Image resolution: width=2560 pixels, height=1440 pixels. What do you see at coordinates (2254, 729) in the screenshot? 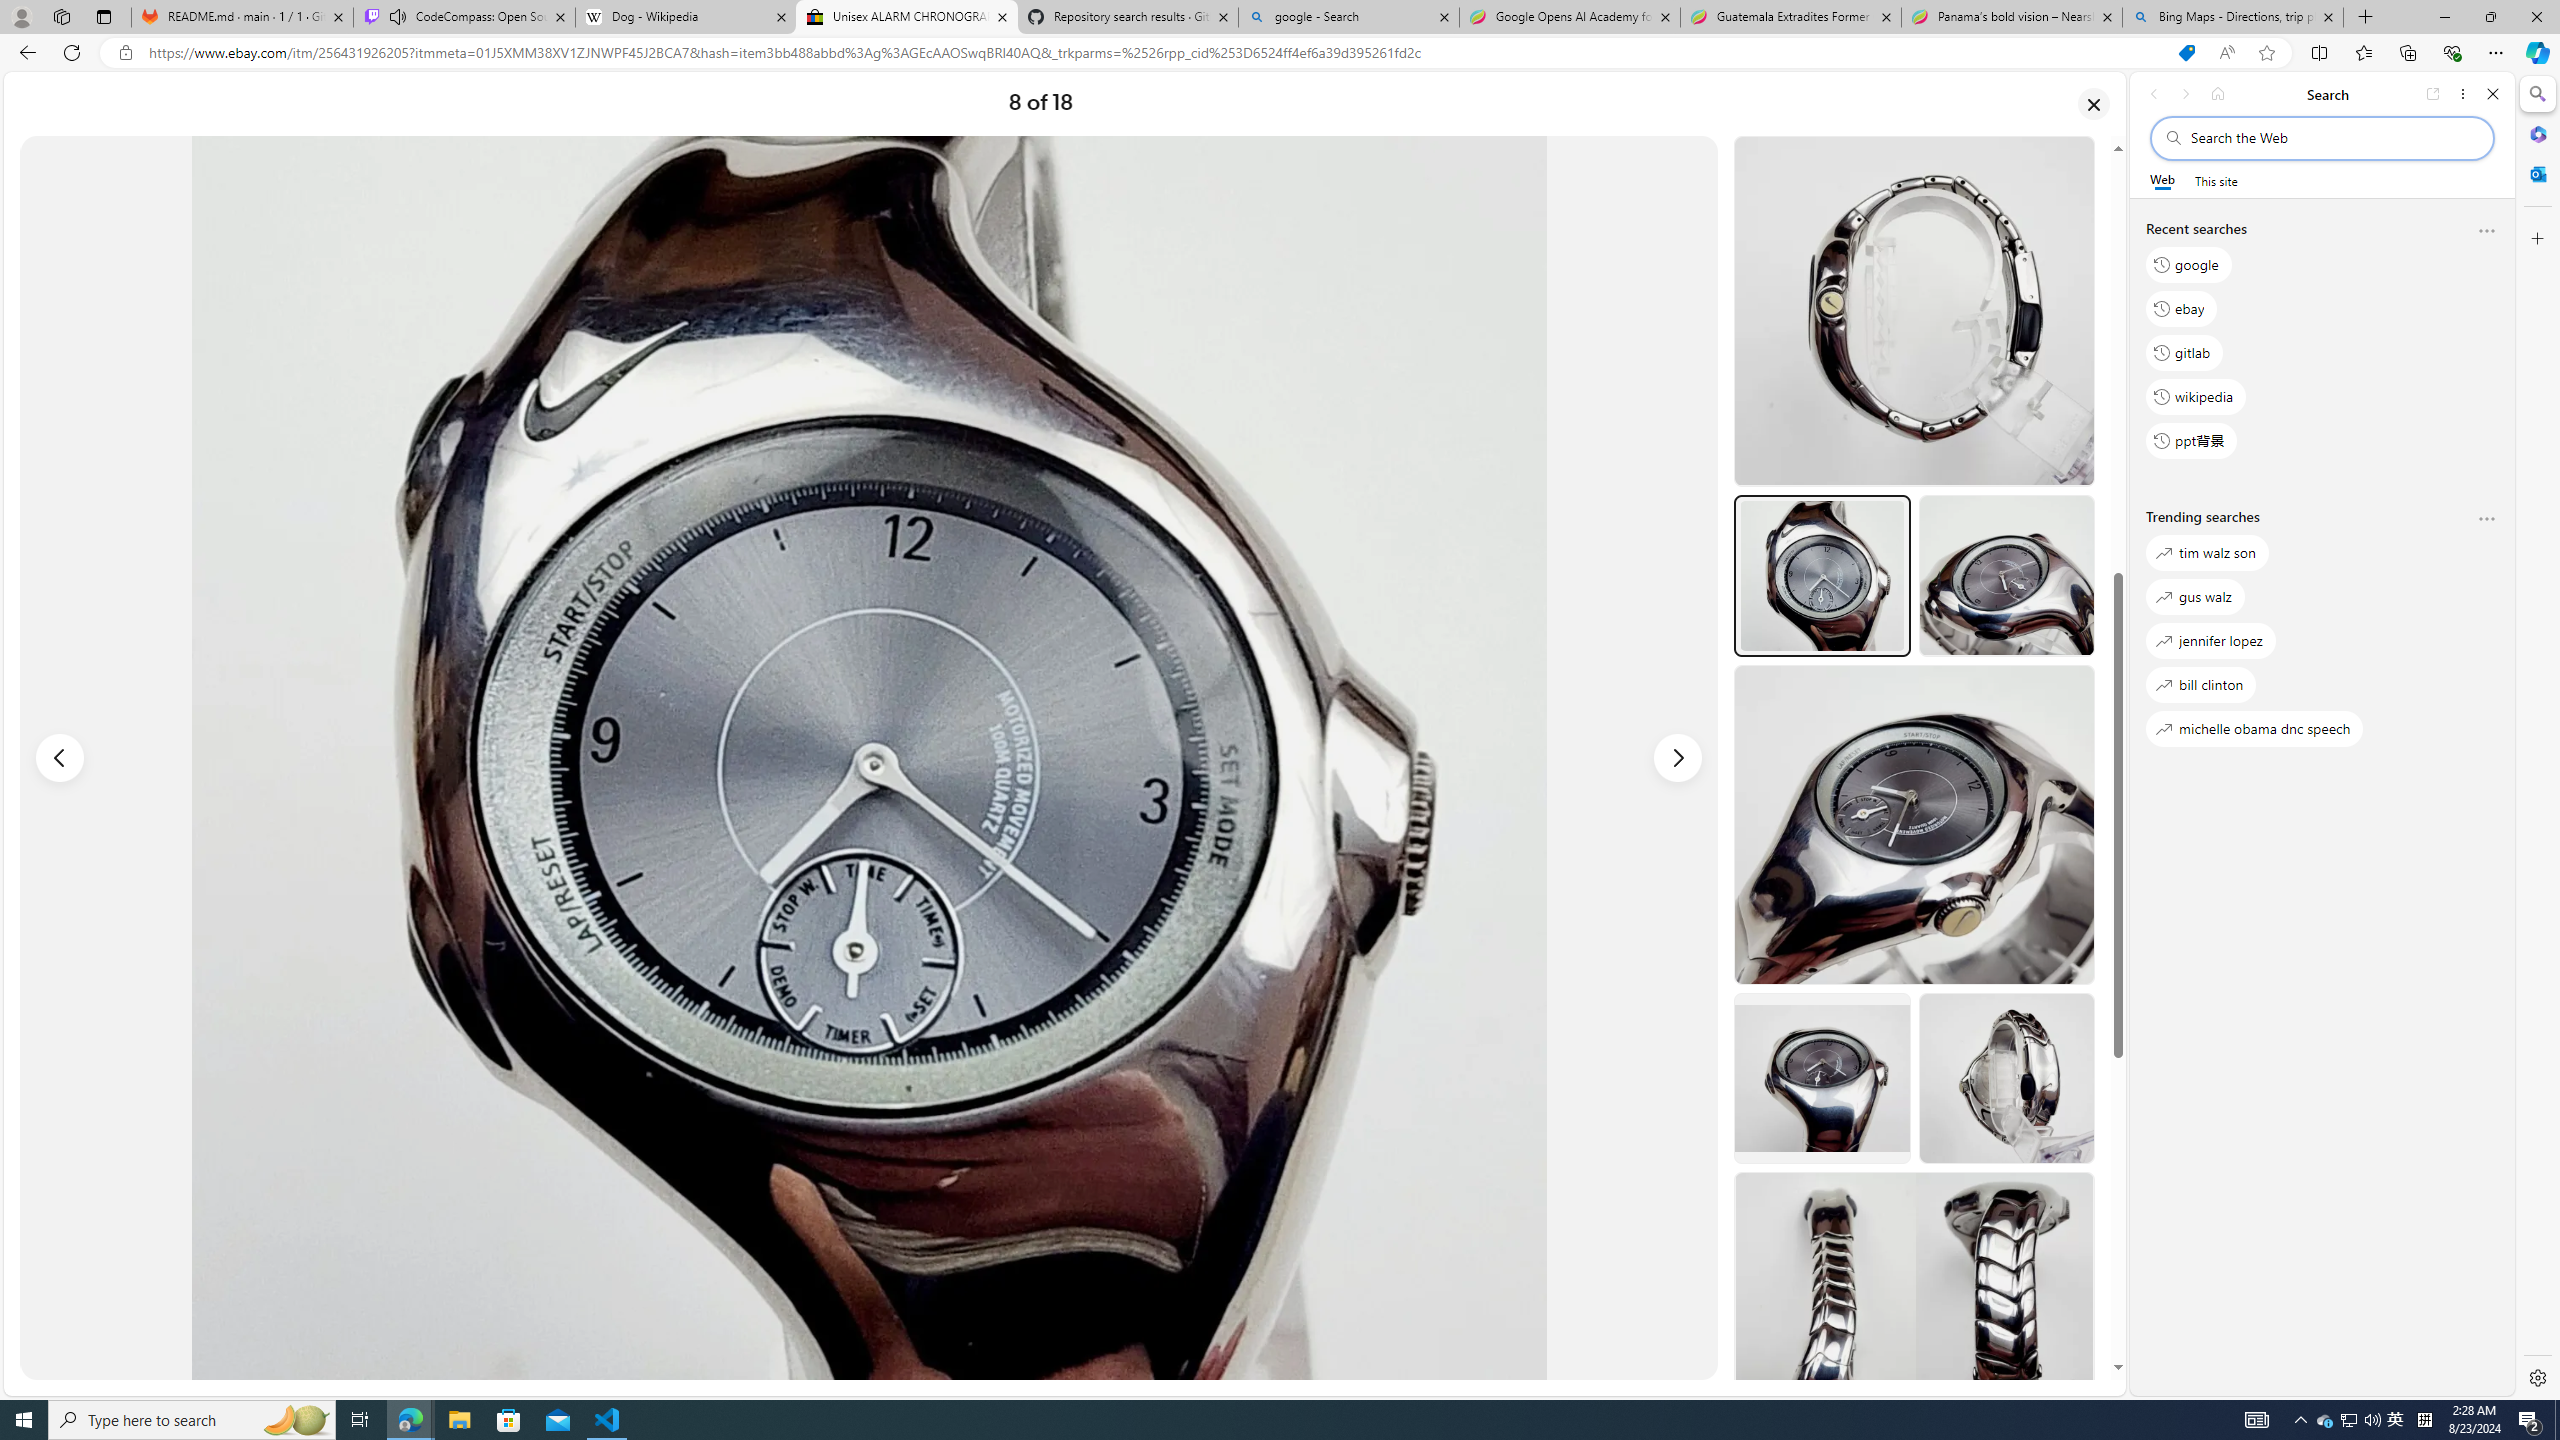
I see `michelle obama dnc speech` at bounding box center [2254, 729].